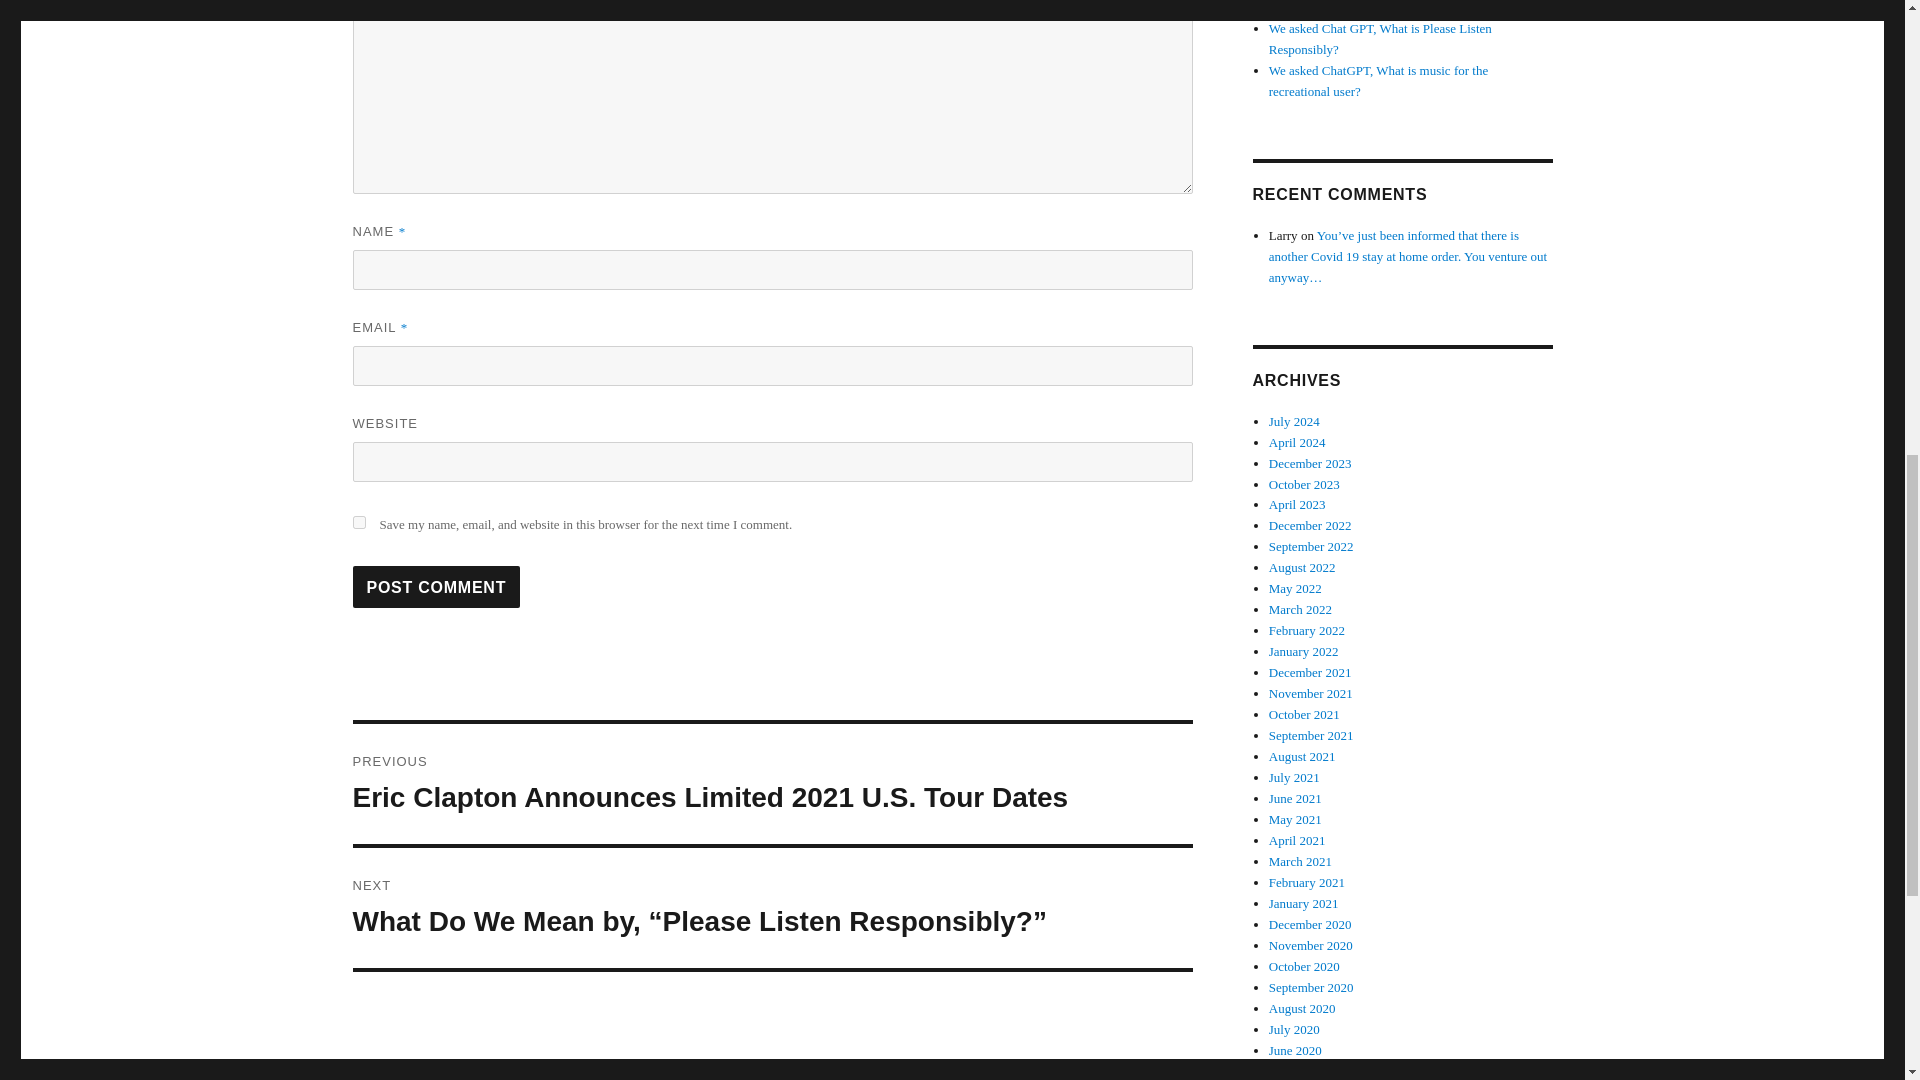  What do you see at coordinates (1307, 882) in the screenshot?
I see `February 2021` at bounding box center [1307, 882].